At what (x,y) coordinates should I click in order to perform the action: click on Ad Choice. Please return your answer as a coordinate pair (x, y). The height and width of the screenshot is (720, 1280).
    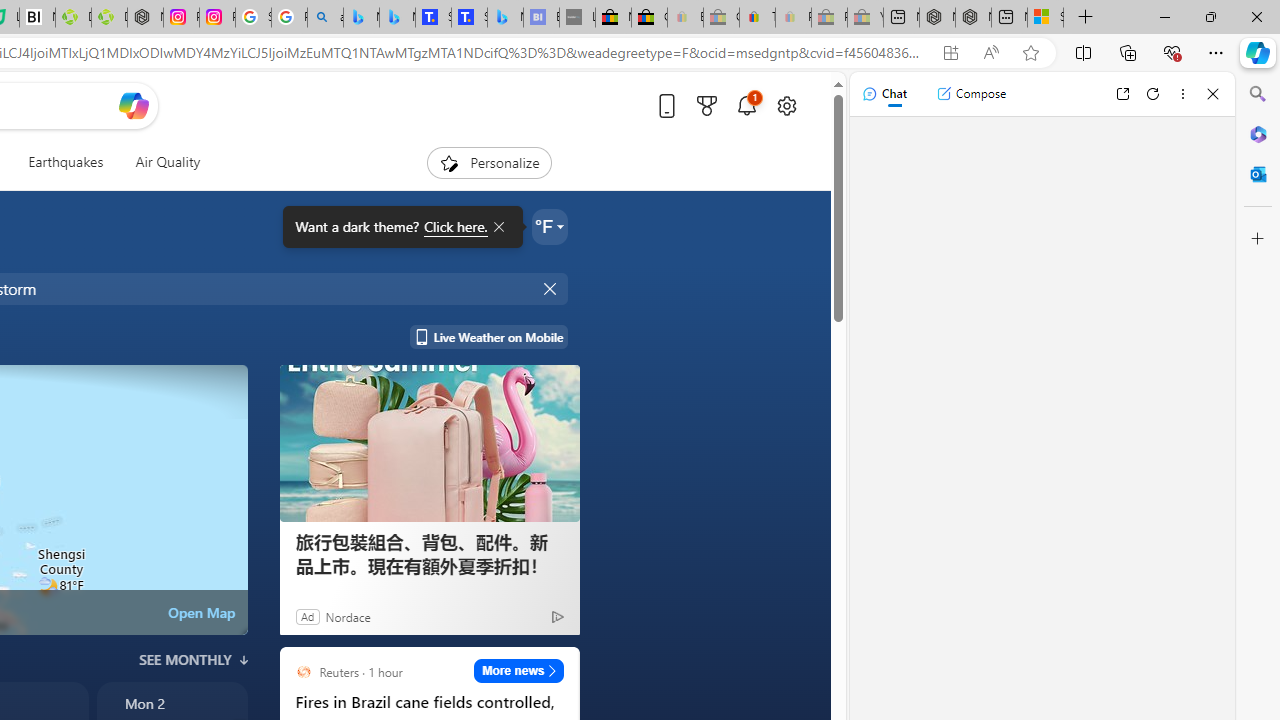
    Looking at the image, I should click on (557, 616).